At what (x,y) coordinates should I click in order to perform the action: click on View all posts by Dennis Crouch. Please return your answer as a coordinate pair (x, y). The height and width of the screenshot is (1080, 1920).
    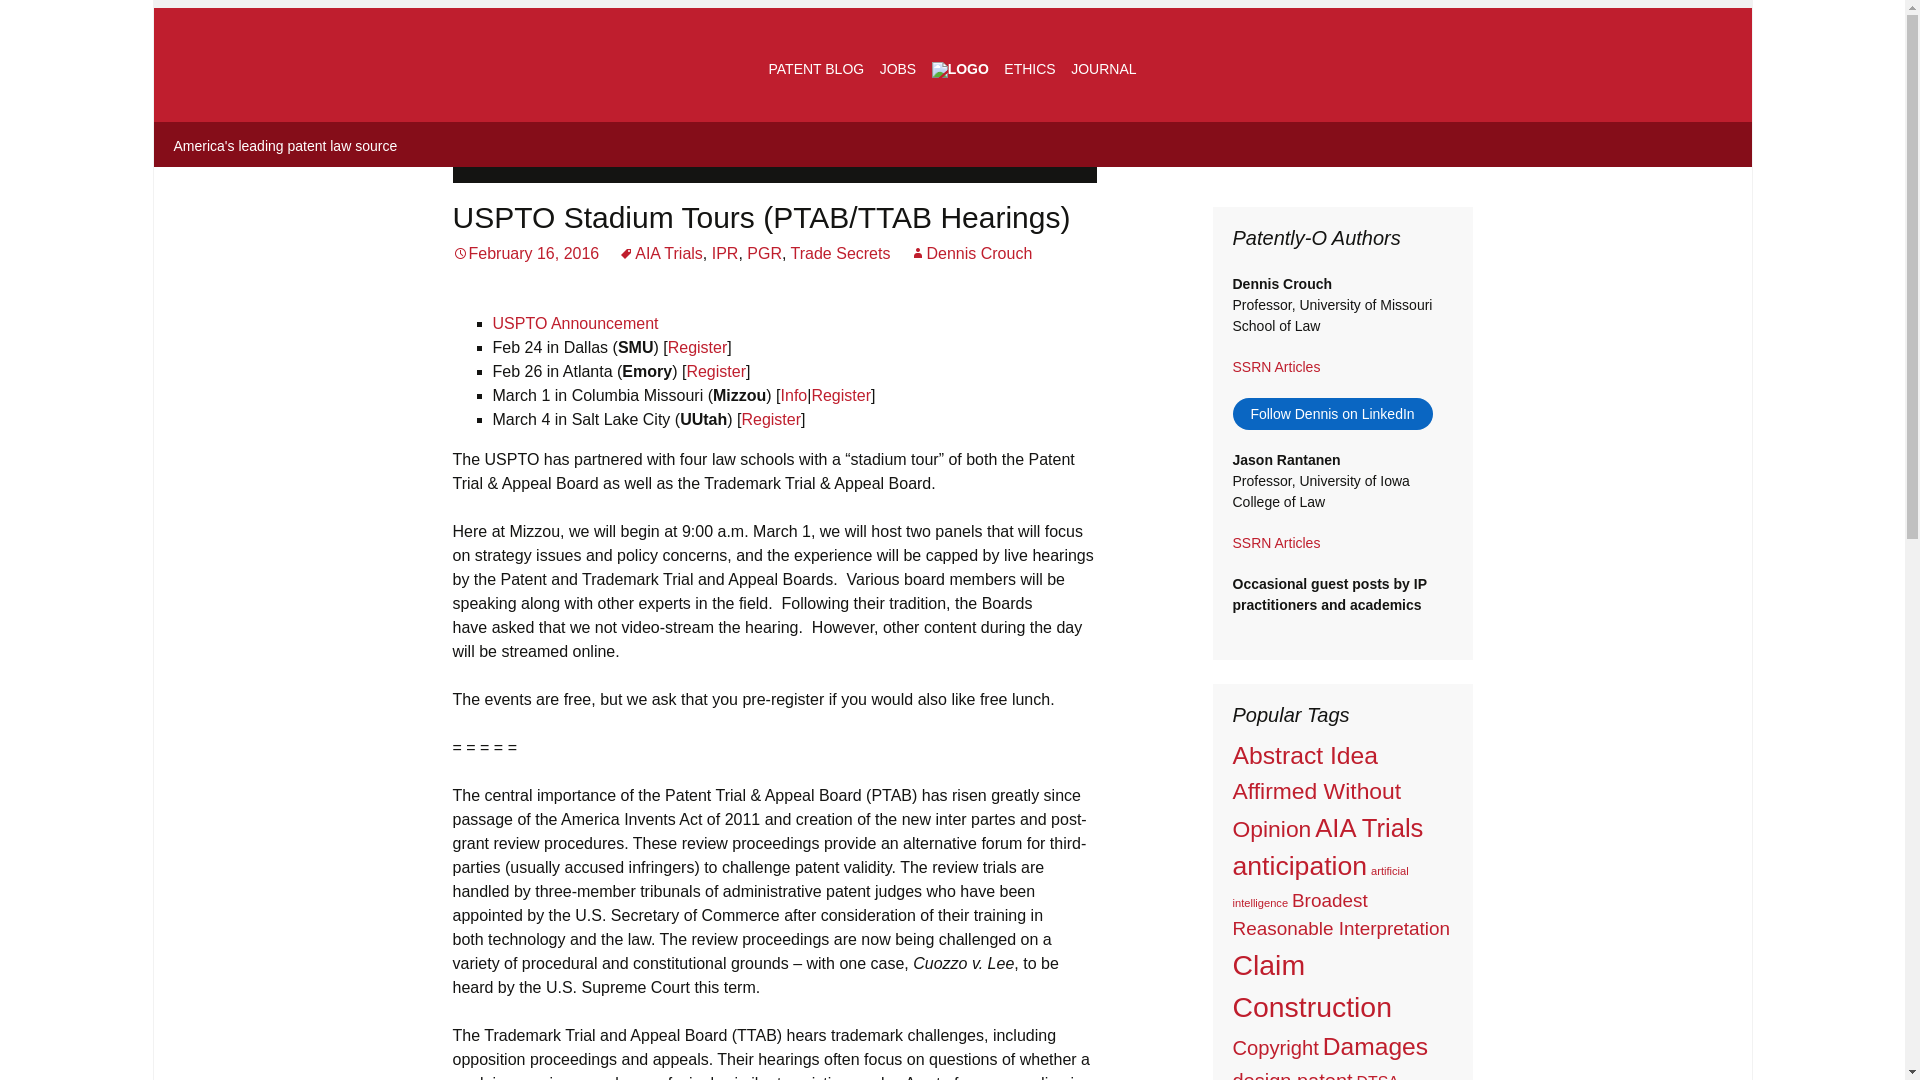
    Looking at the image, I should click on (971, 254).